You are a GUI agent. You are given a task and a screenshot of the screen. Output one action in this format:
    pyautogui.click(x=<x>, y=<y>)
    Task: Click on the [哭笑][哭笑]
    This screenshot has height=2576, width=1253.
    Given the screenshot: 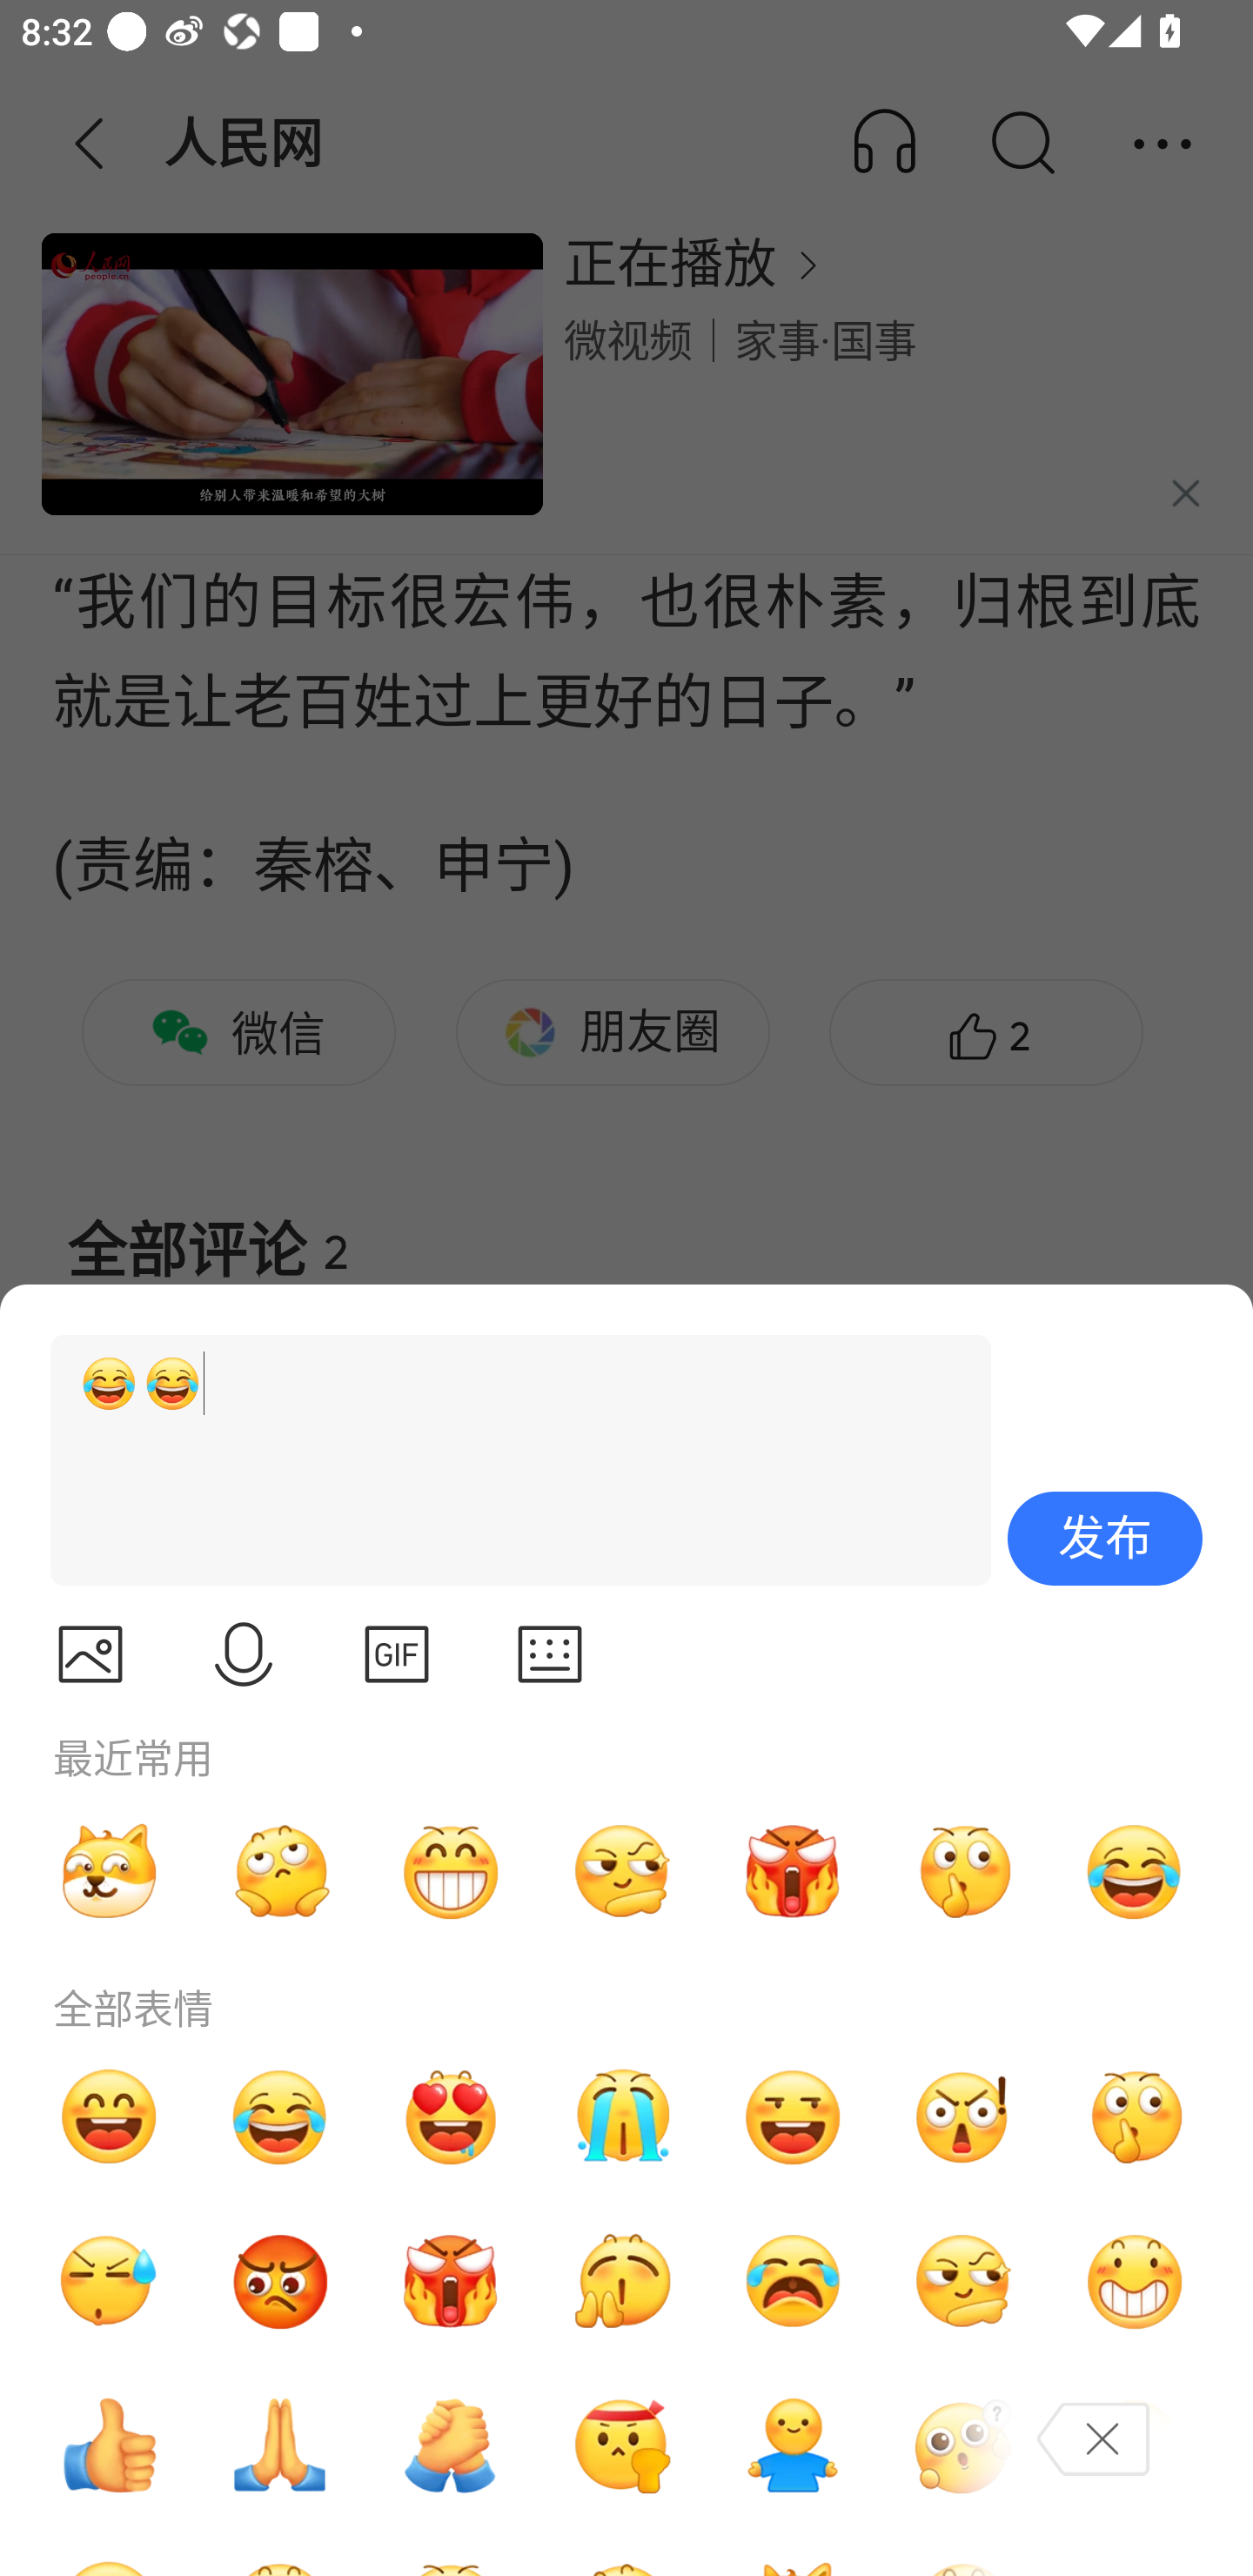 What is the action you would take?
    pyautogui.click(x=507, y=1460)
    